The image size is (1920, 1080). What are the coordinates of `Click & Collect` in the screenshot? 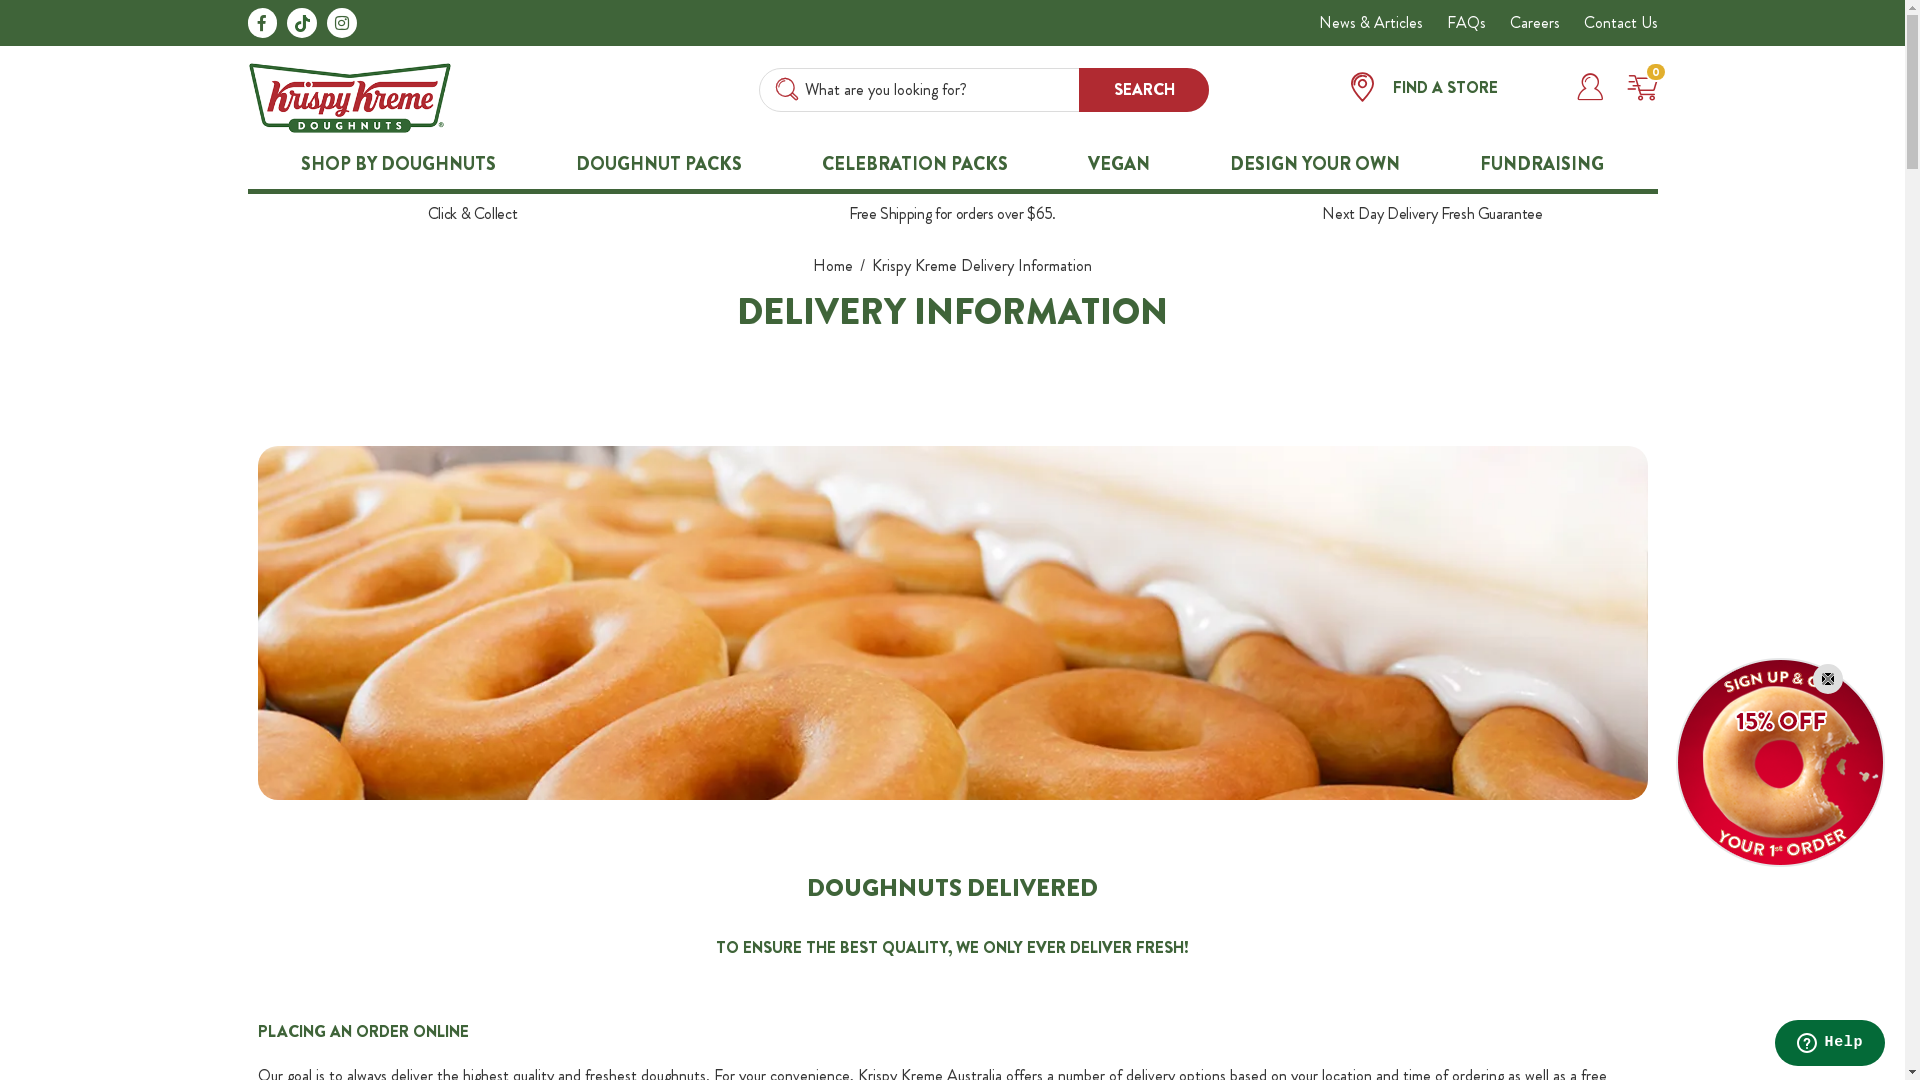 It's located at (473, 214).